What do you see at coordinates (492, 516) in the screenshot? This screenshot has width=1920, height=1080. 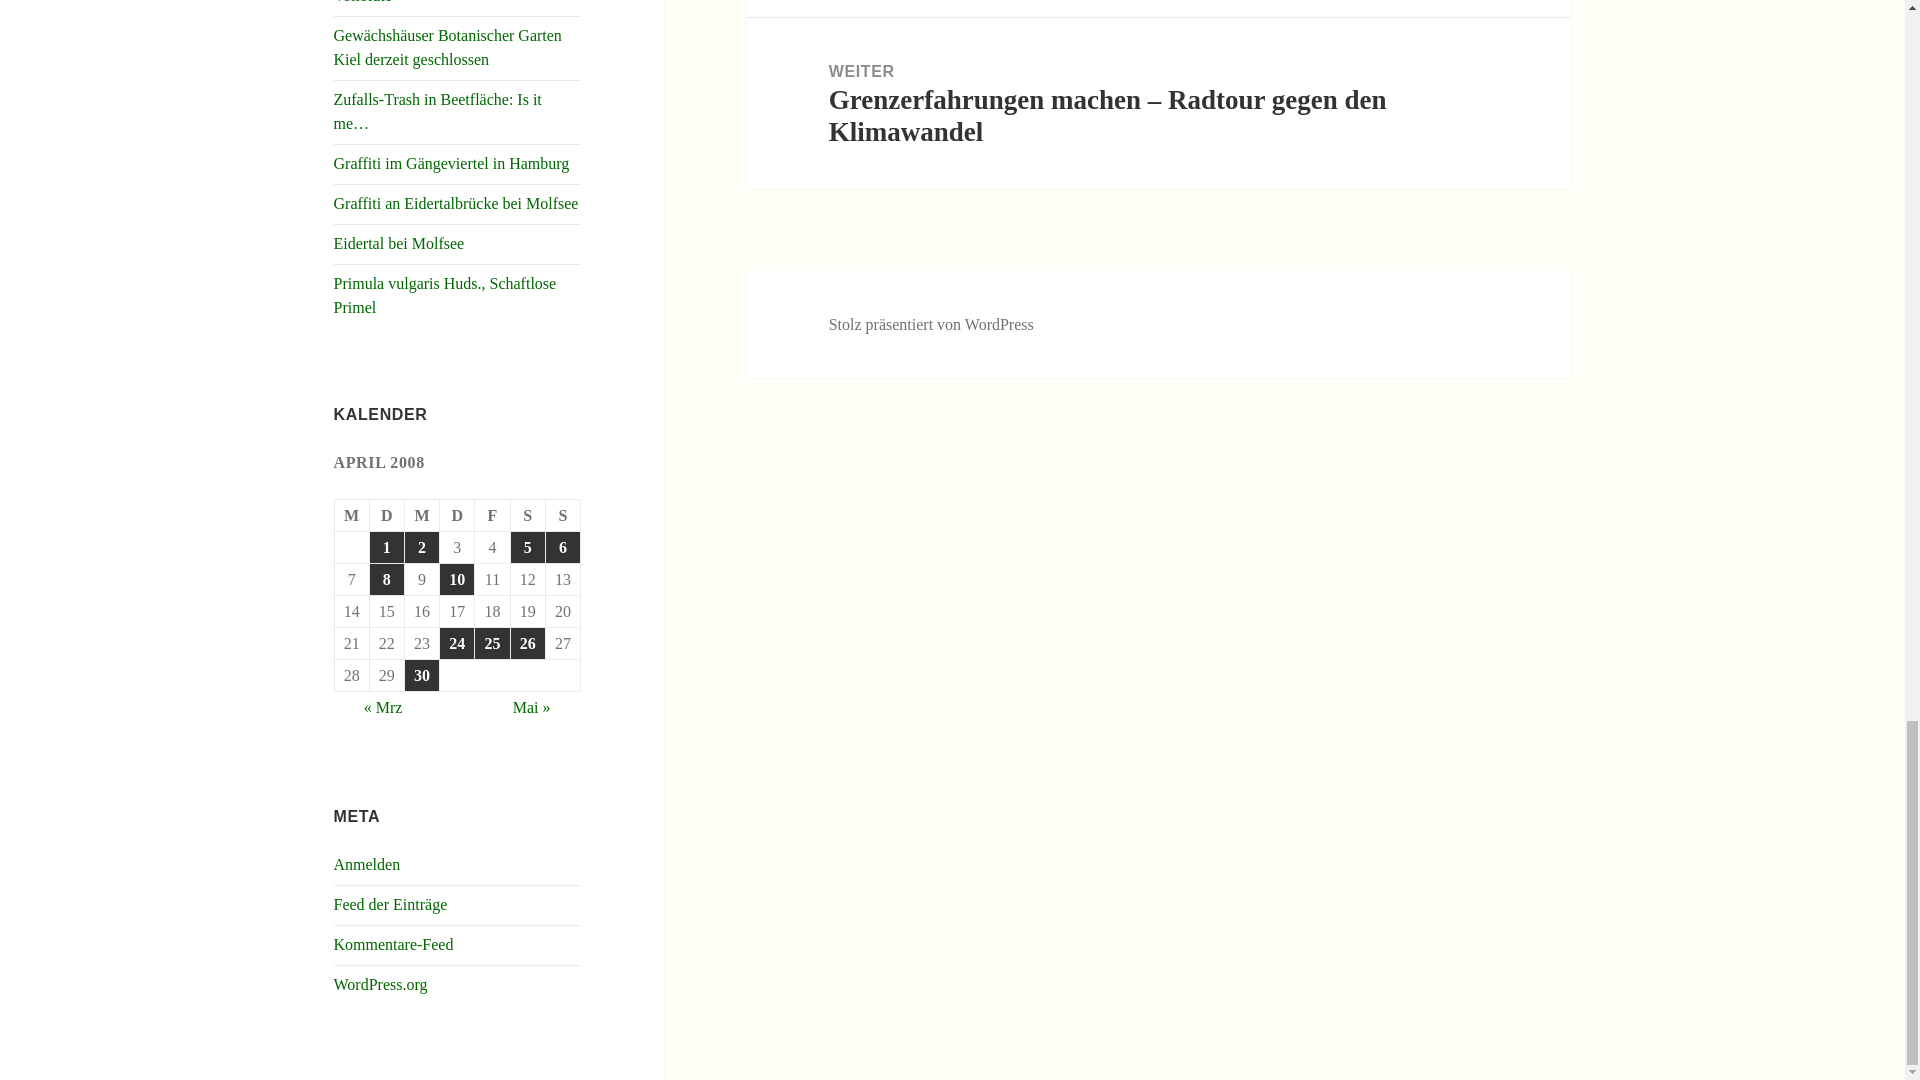 I see `Freitag` at bounding box center [492, 516].